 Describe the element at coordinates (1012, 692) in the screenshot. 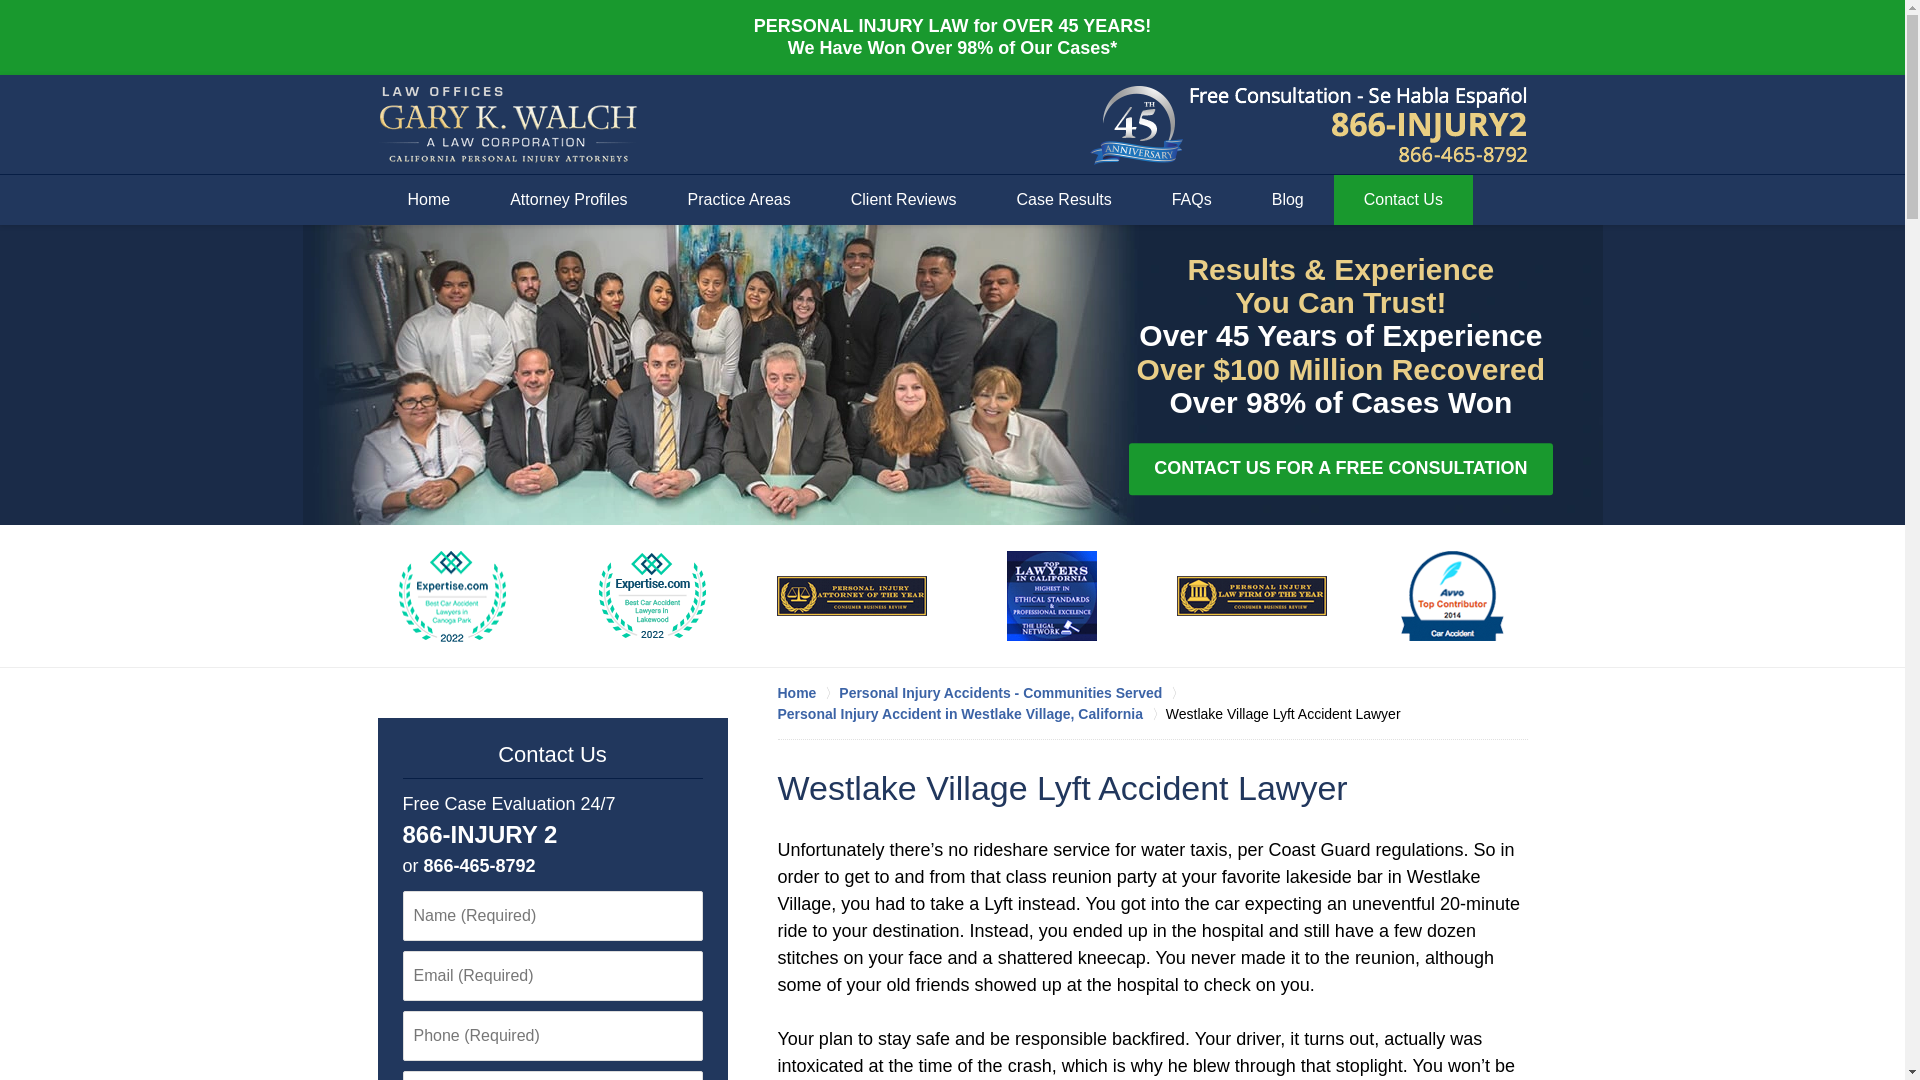

I see `Personal Injury Accidents - Communities Served` at that location.